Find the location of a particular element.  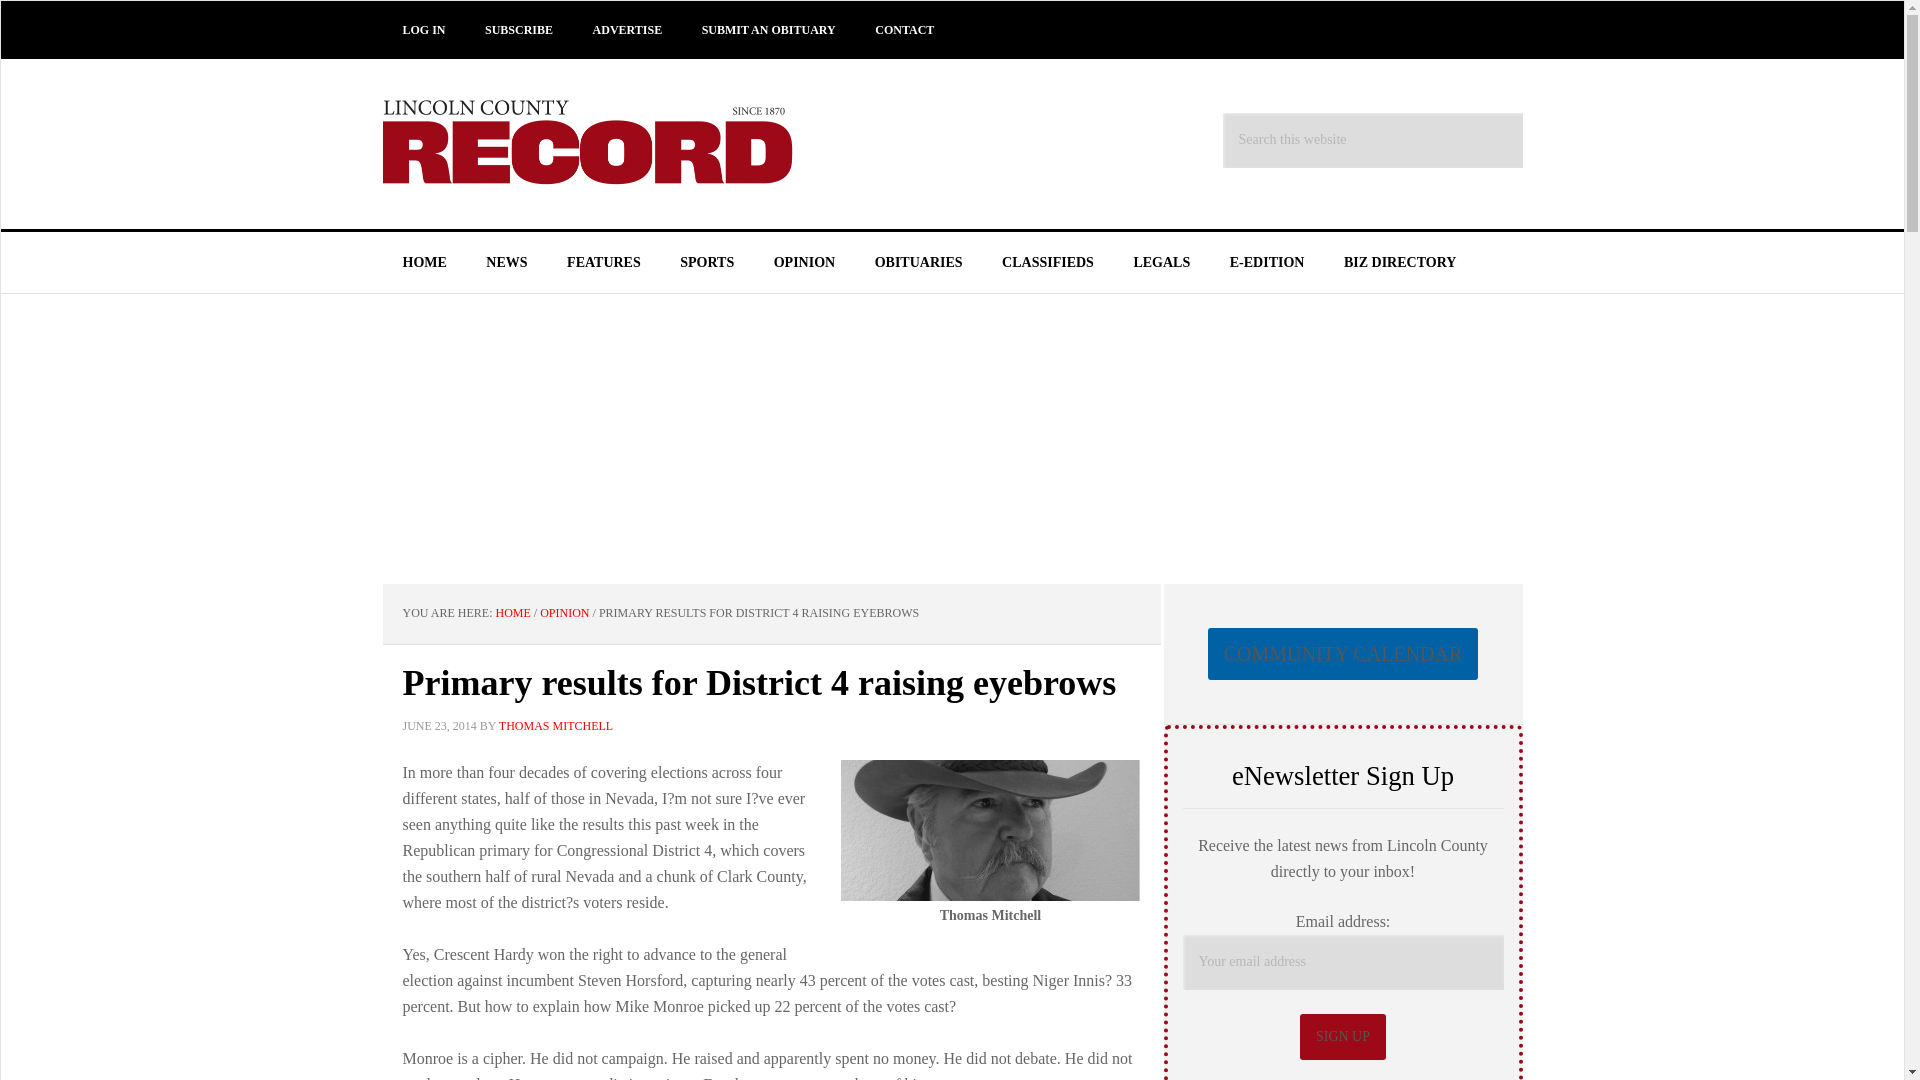

SUBMIT AN OBITUARY is located at coordinates (768, 30).